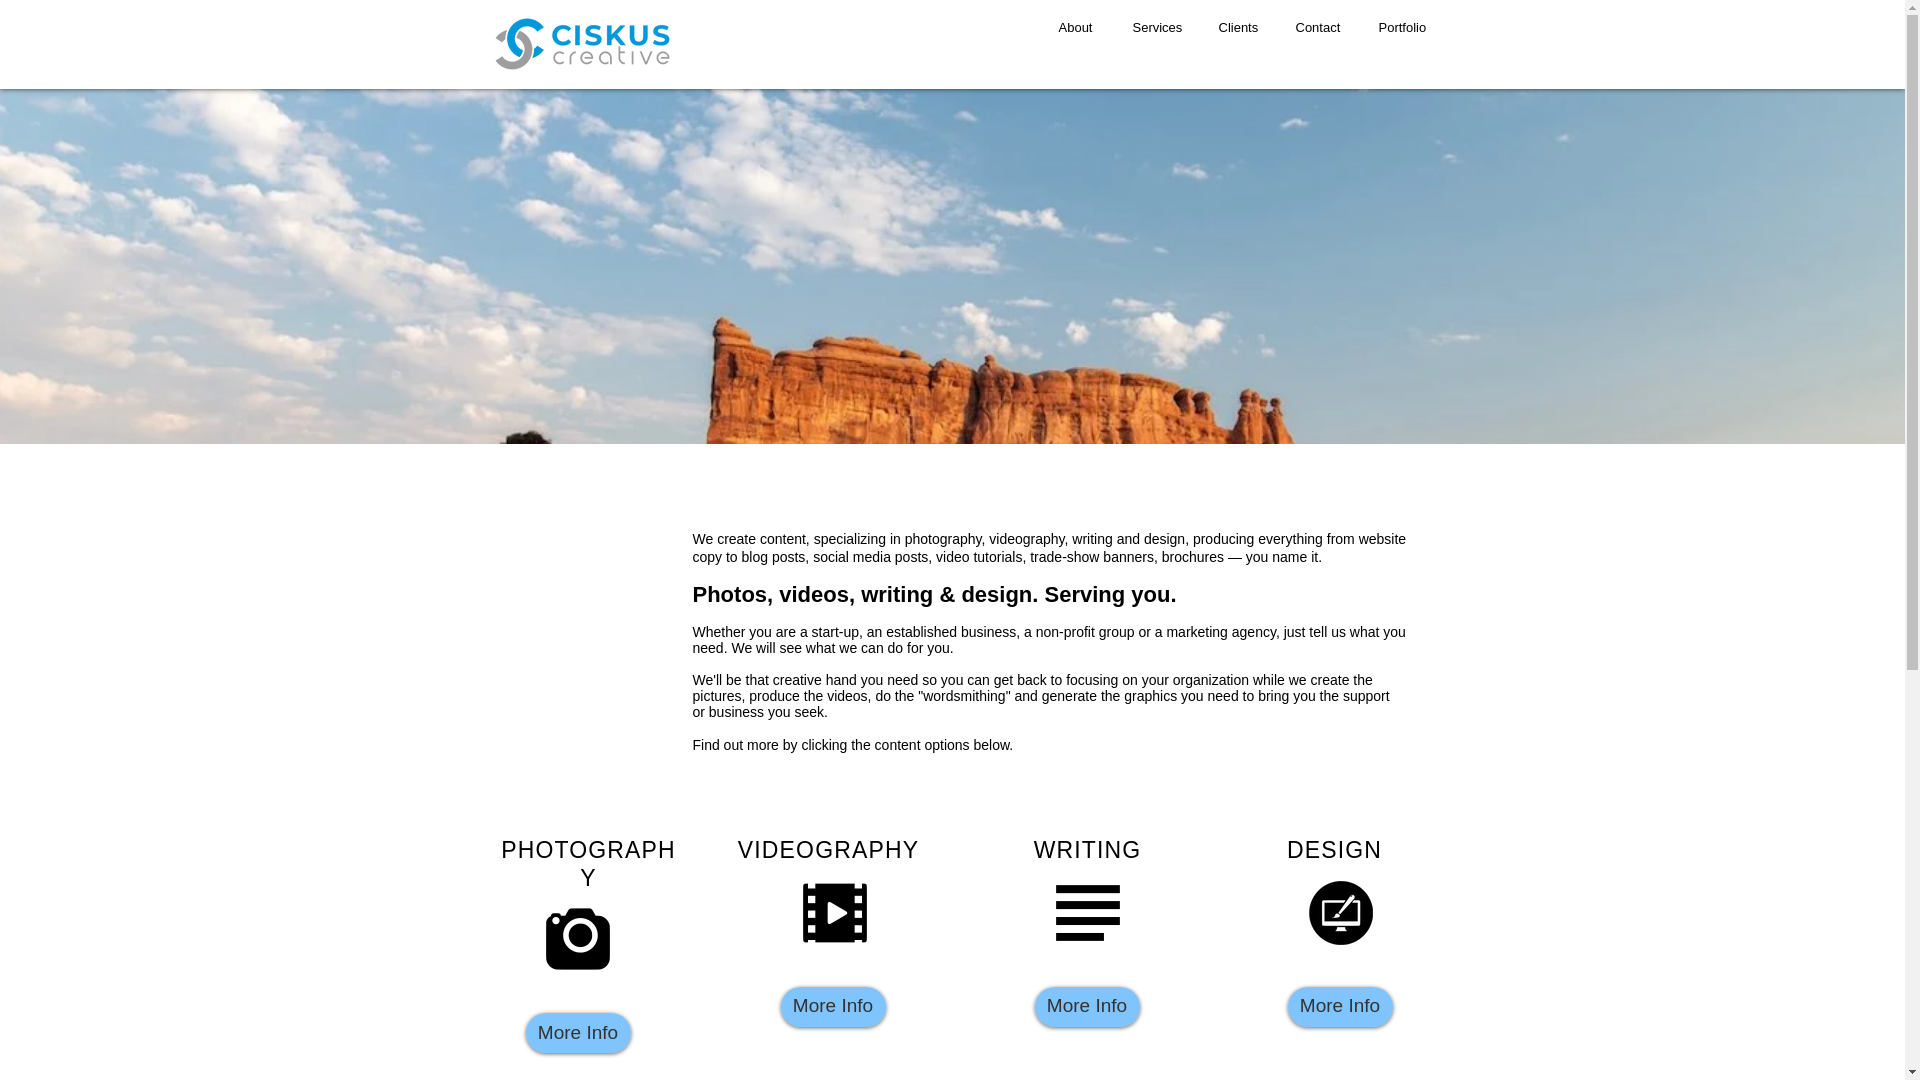 This screenshot has width=1920, height=1080. I want to click on Services, so click(1154, 27).